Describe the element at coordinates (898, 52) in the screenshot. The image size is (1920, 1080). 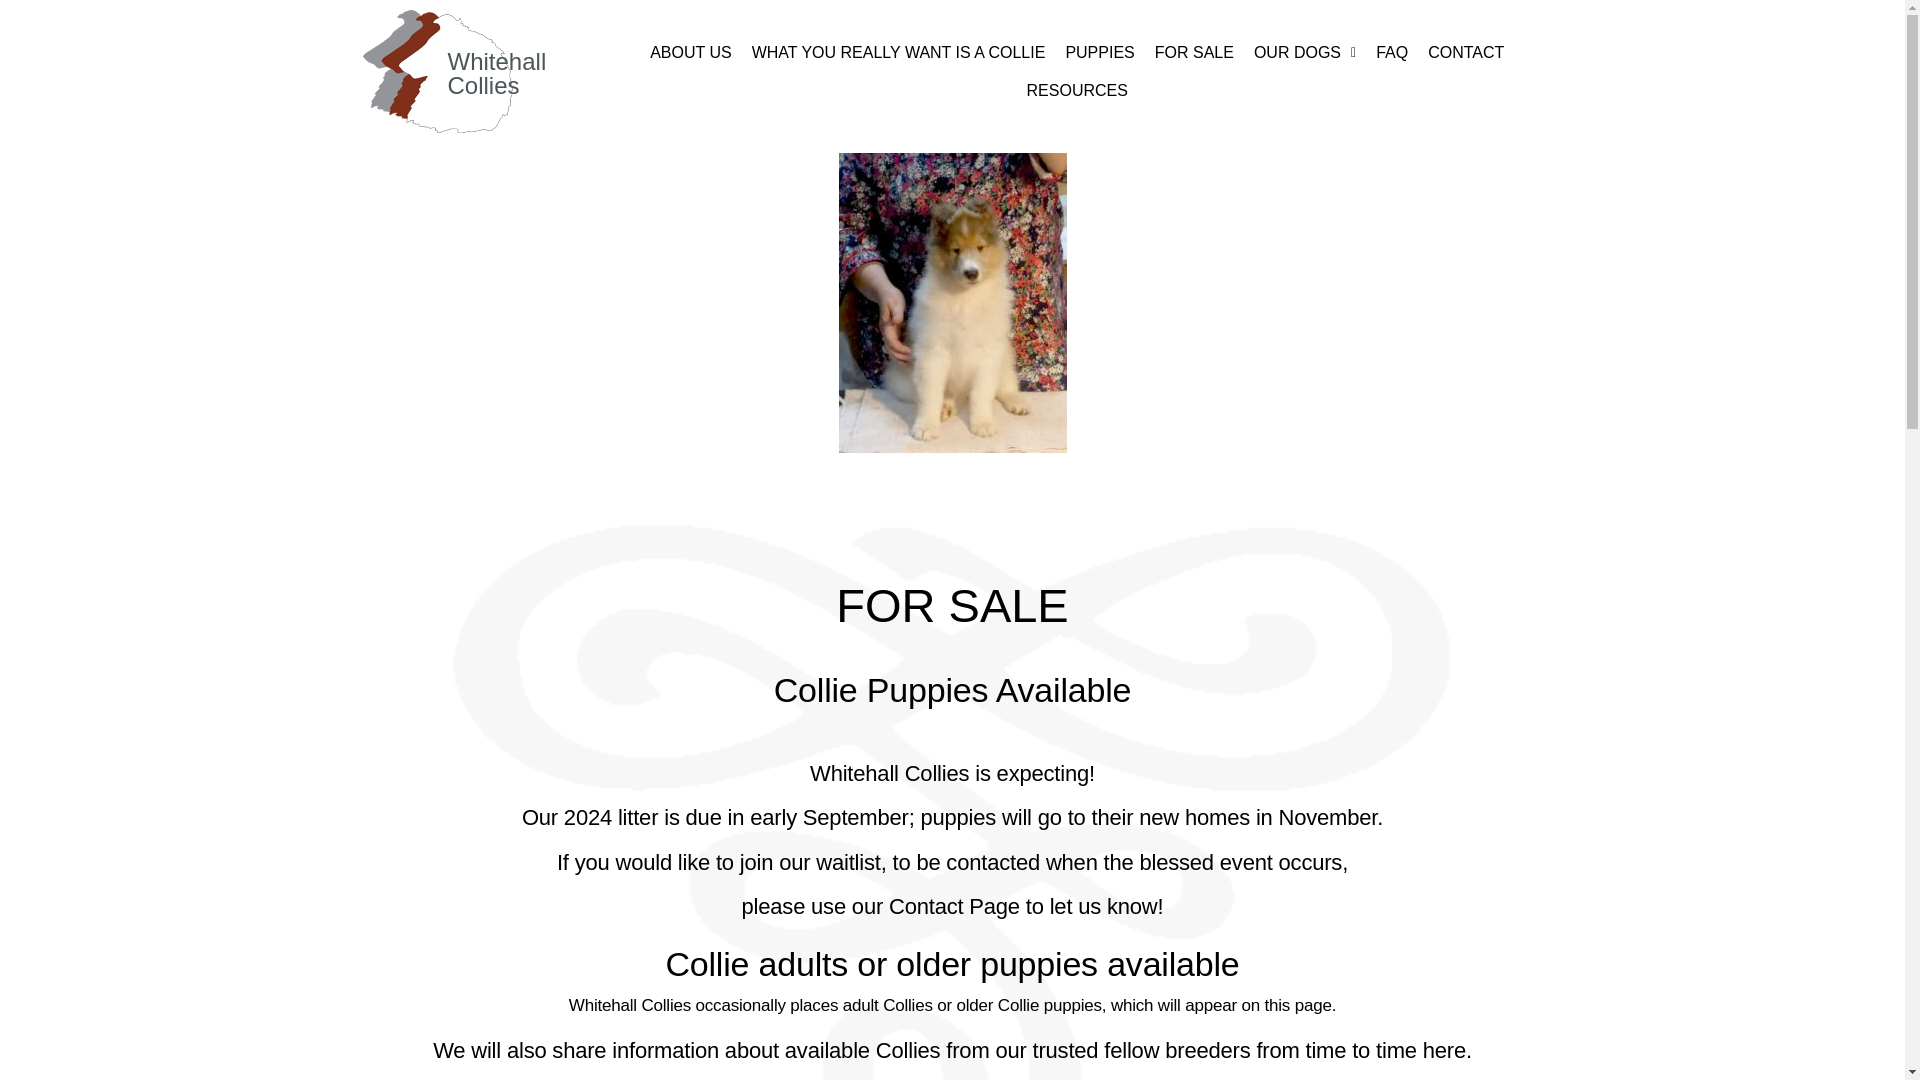
I see `WHAT YOU REALLY WANT IS A COLLIE` at that location.